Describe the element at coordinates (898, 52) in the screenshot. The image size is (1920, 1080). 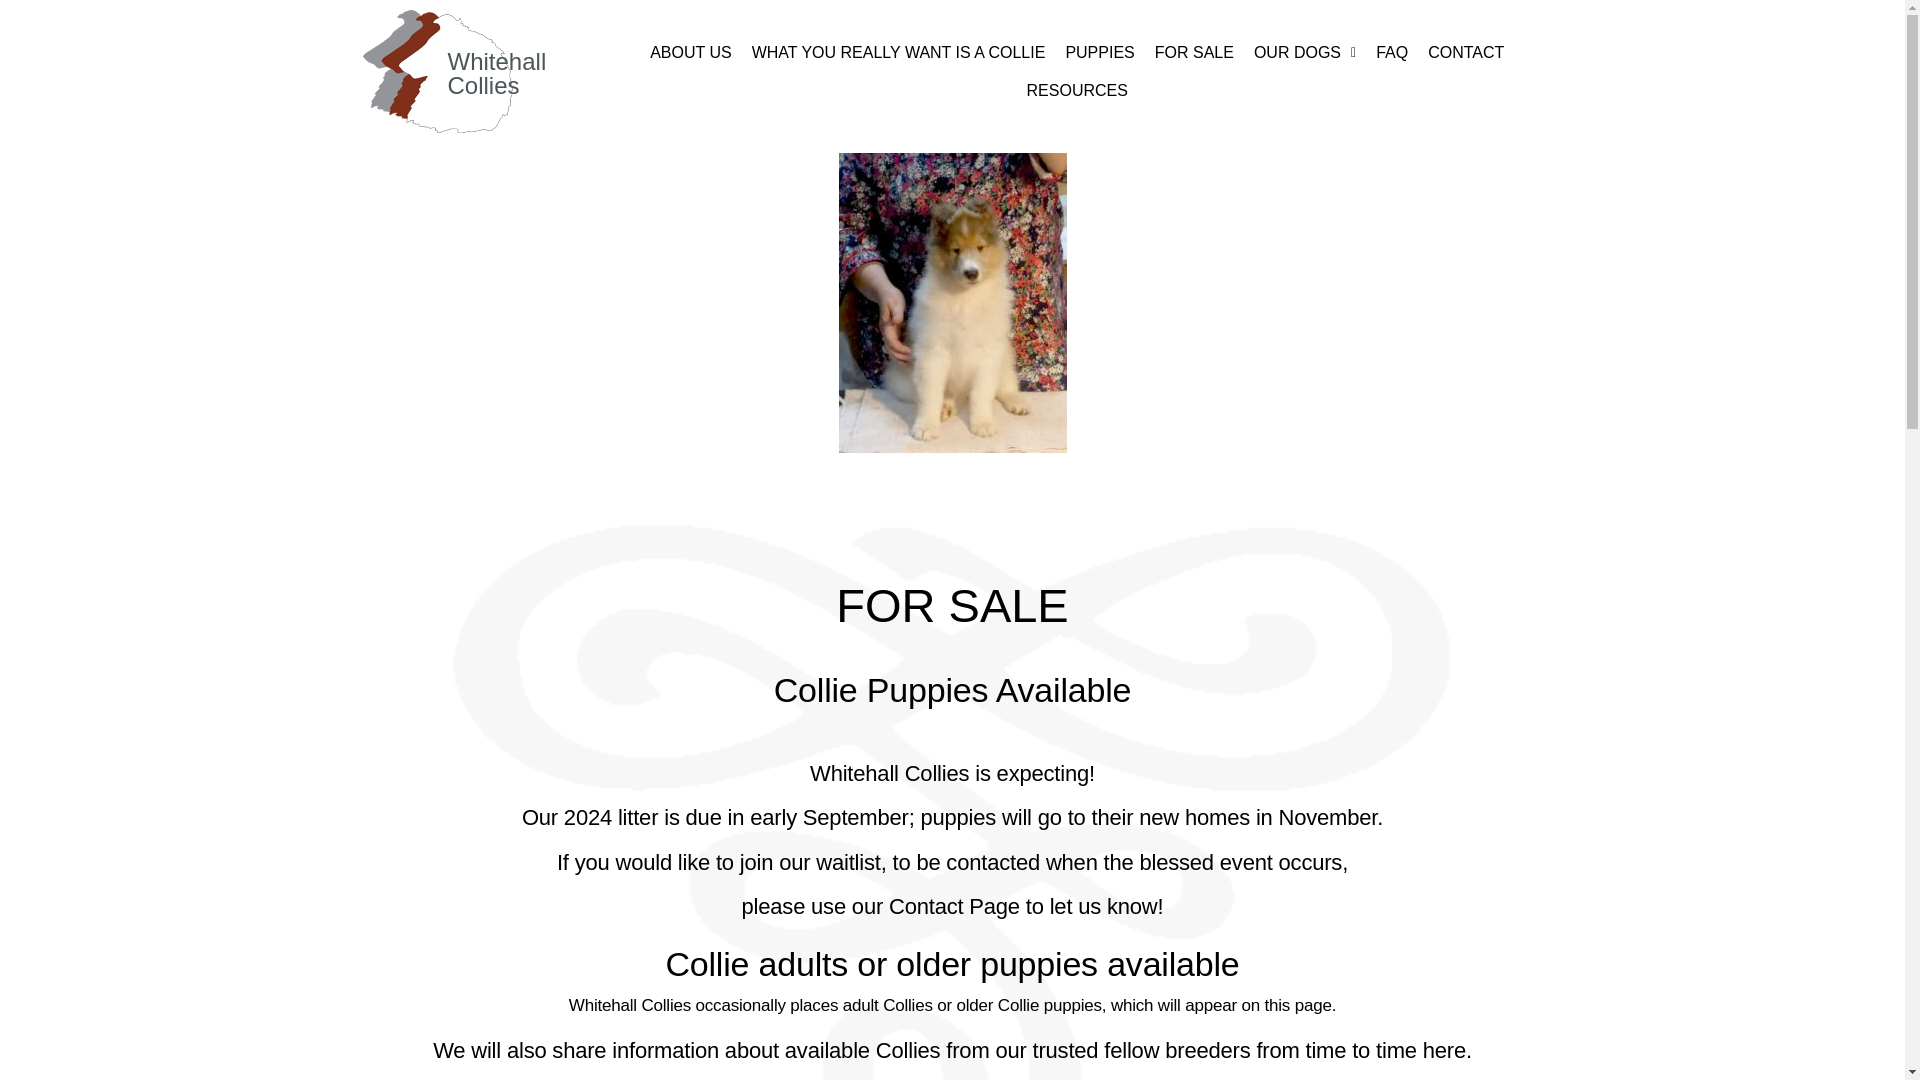
I see `WHAT YOU REALLY WANT IS A COLLIE` at that location.